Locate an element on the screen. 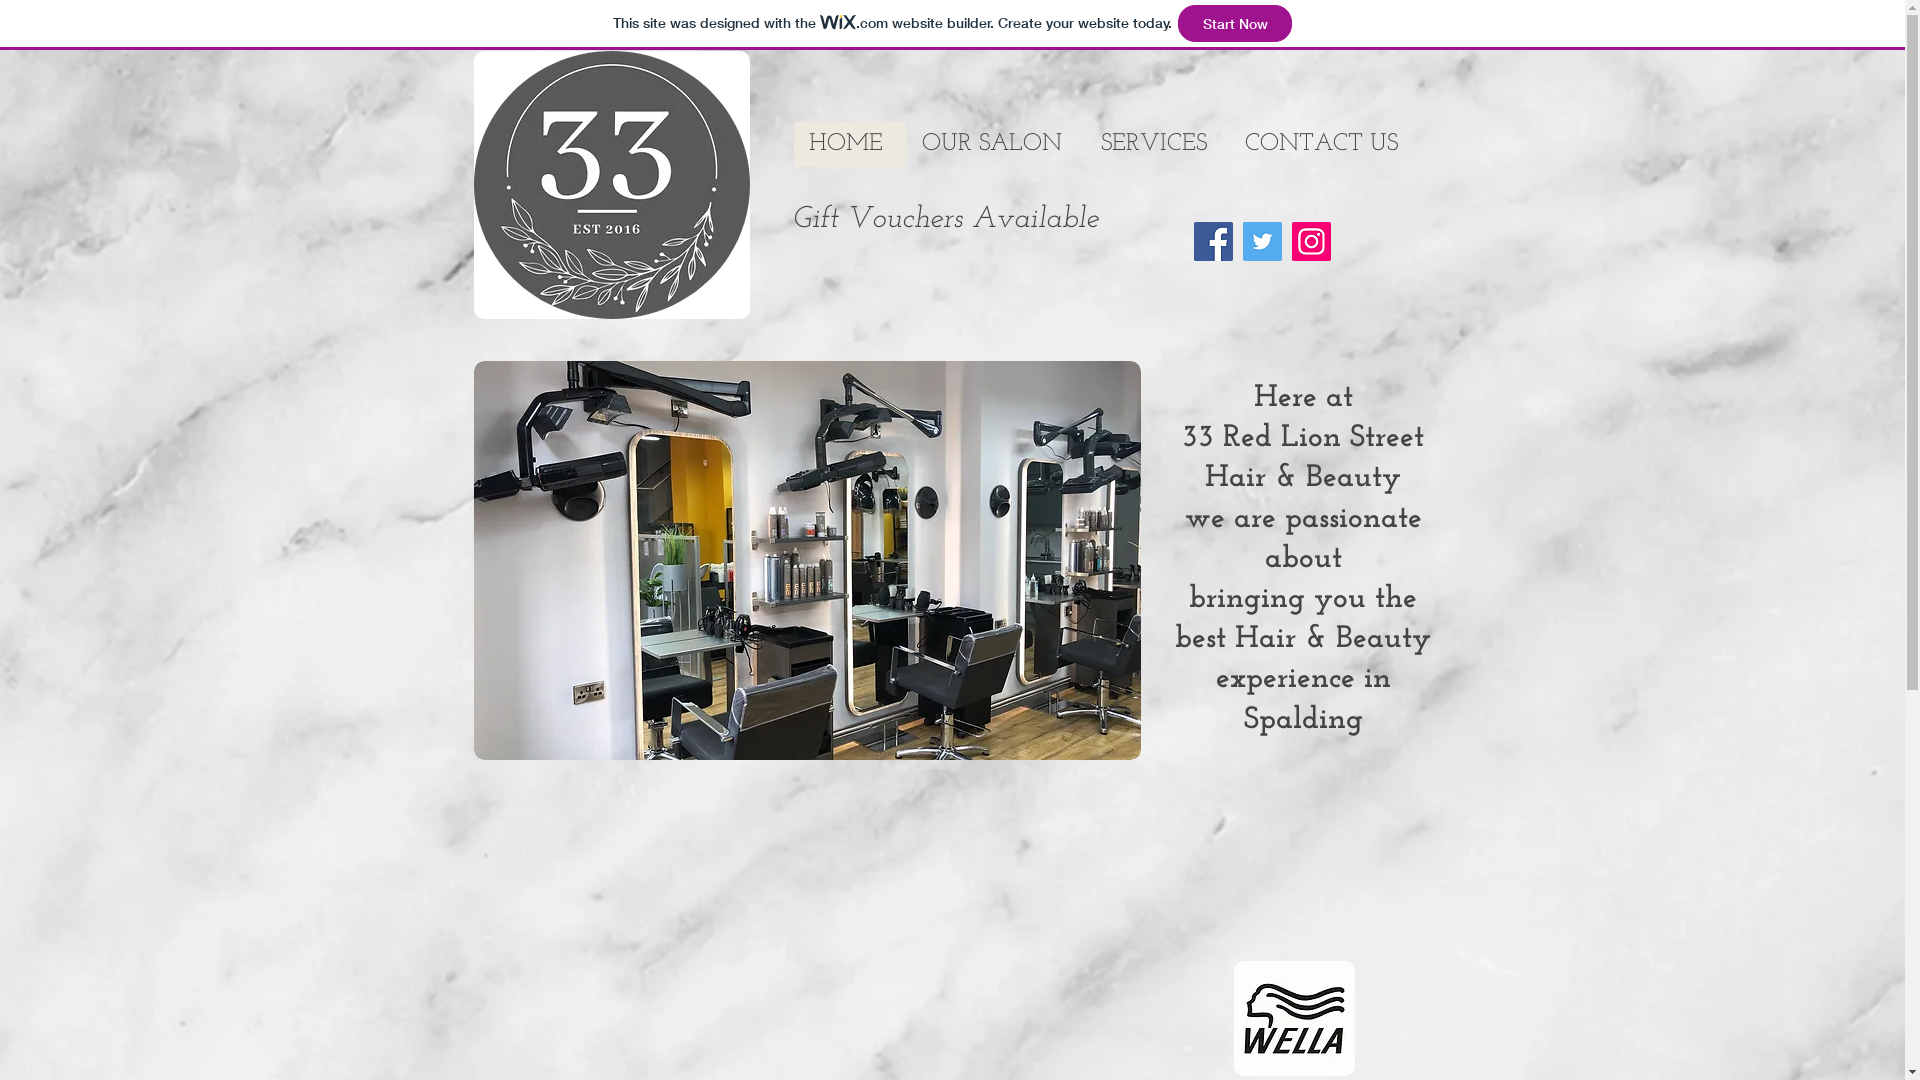 The image size is (1920, 1080). SERVICES is located at coordinates (1156, 144).